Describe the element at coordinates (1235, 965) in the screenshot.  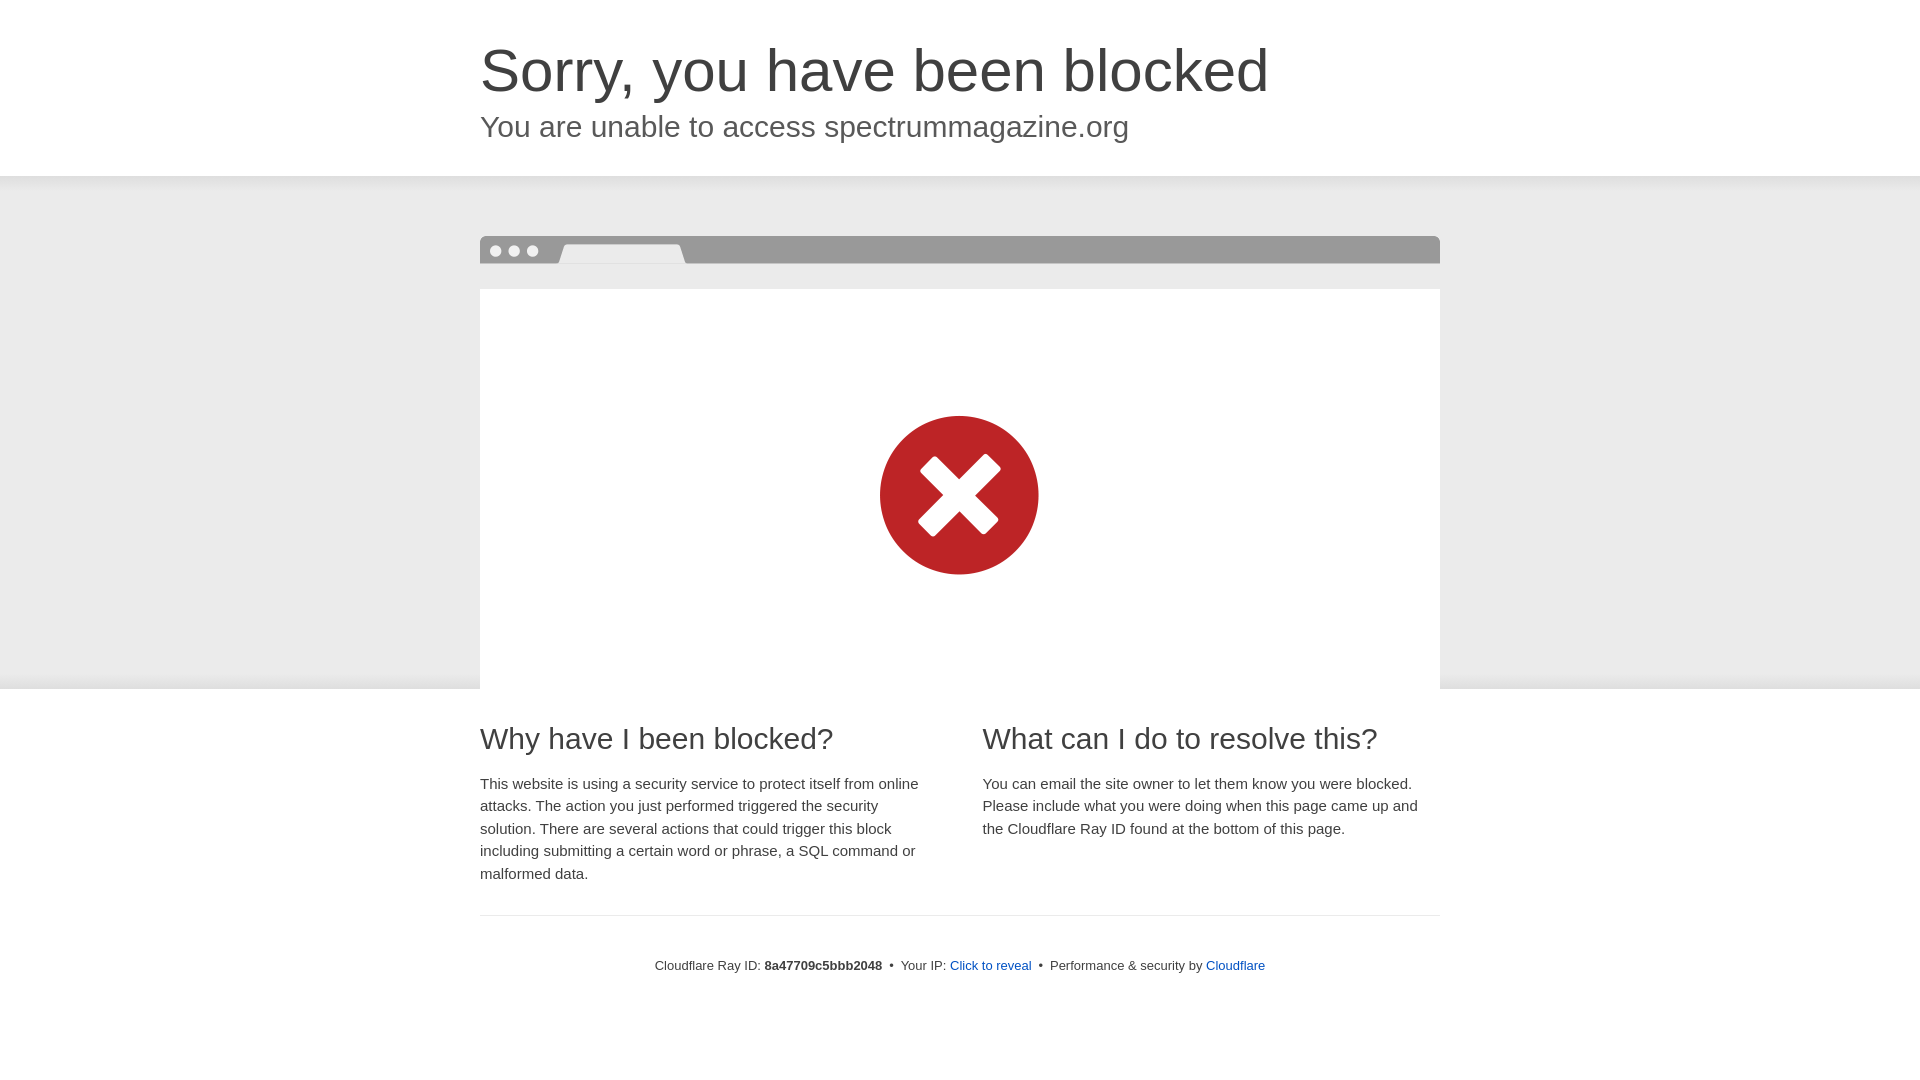
I see `Cloudflare` at that location.